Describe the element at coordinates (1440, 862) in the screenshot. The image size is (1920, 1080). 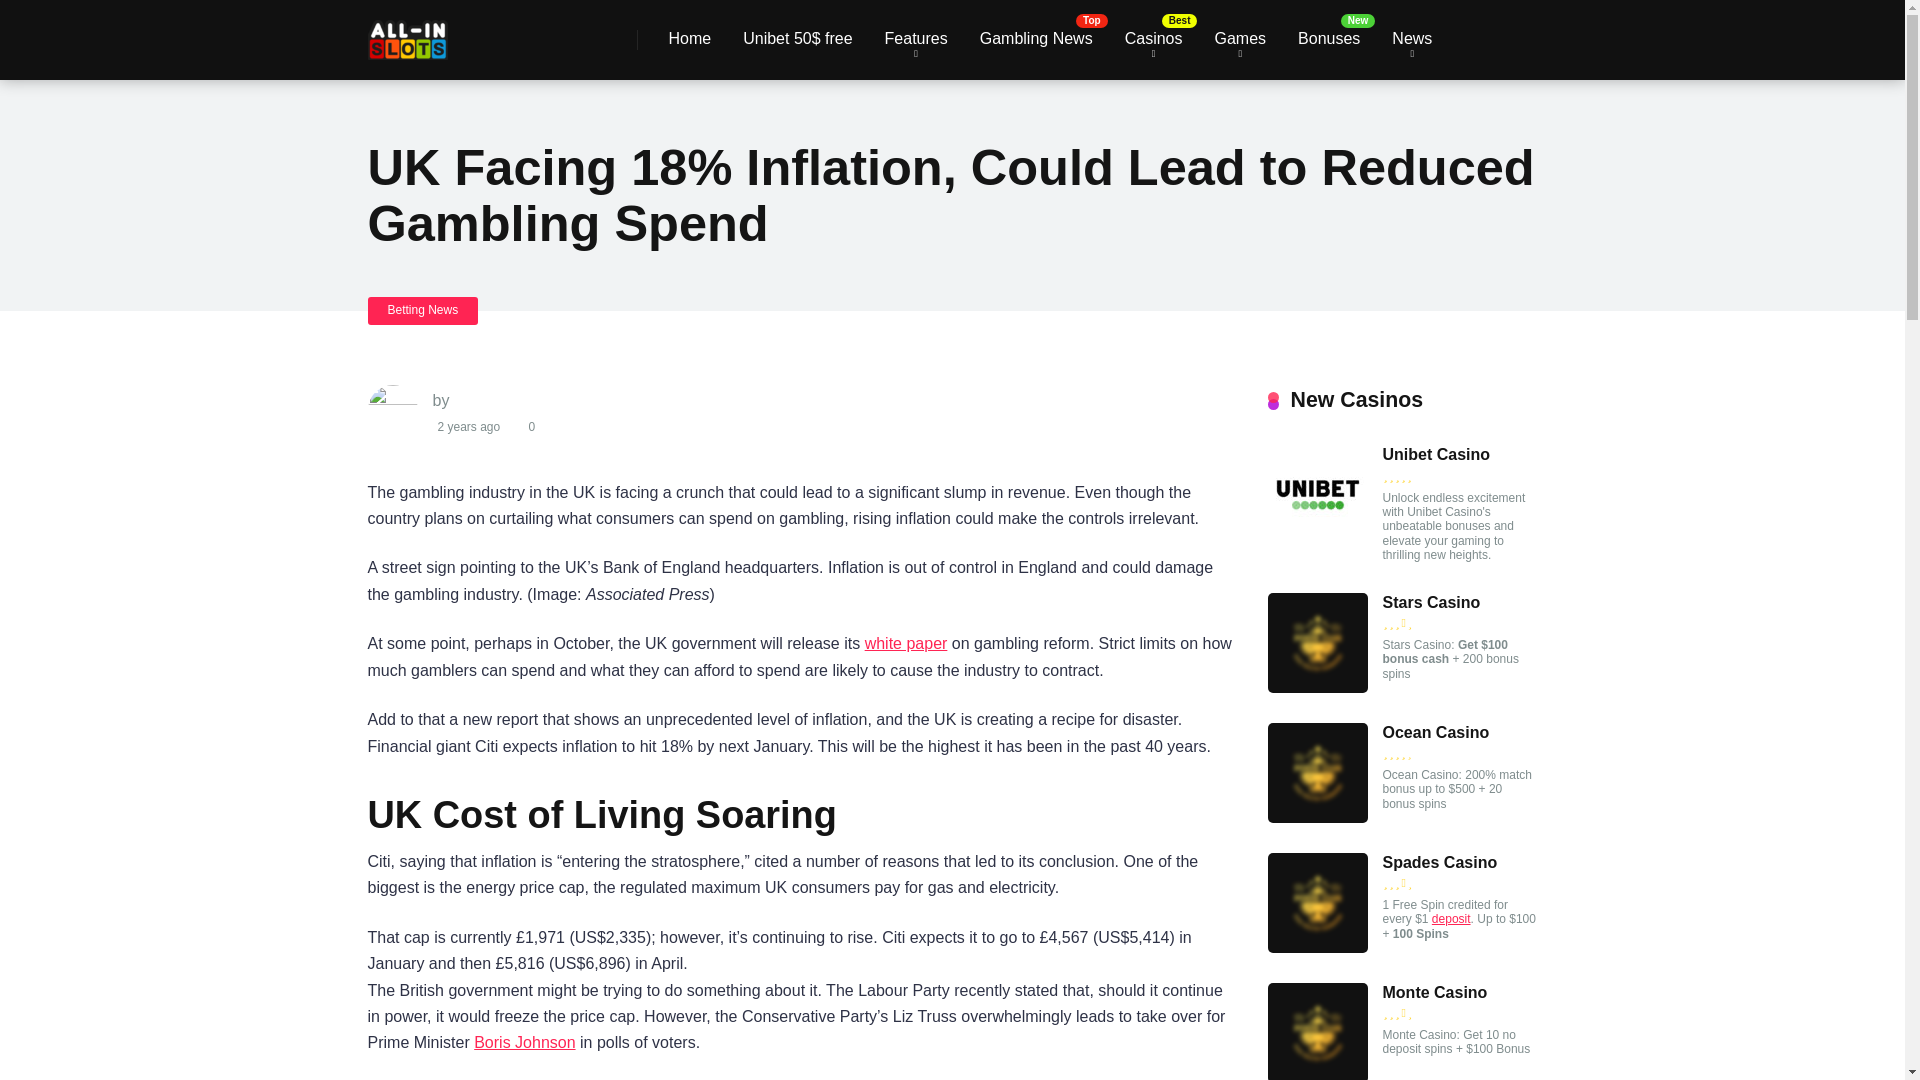
I see `Spades Casino` at that location.